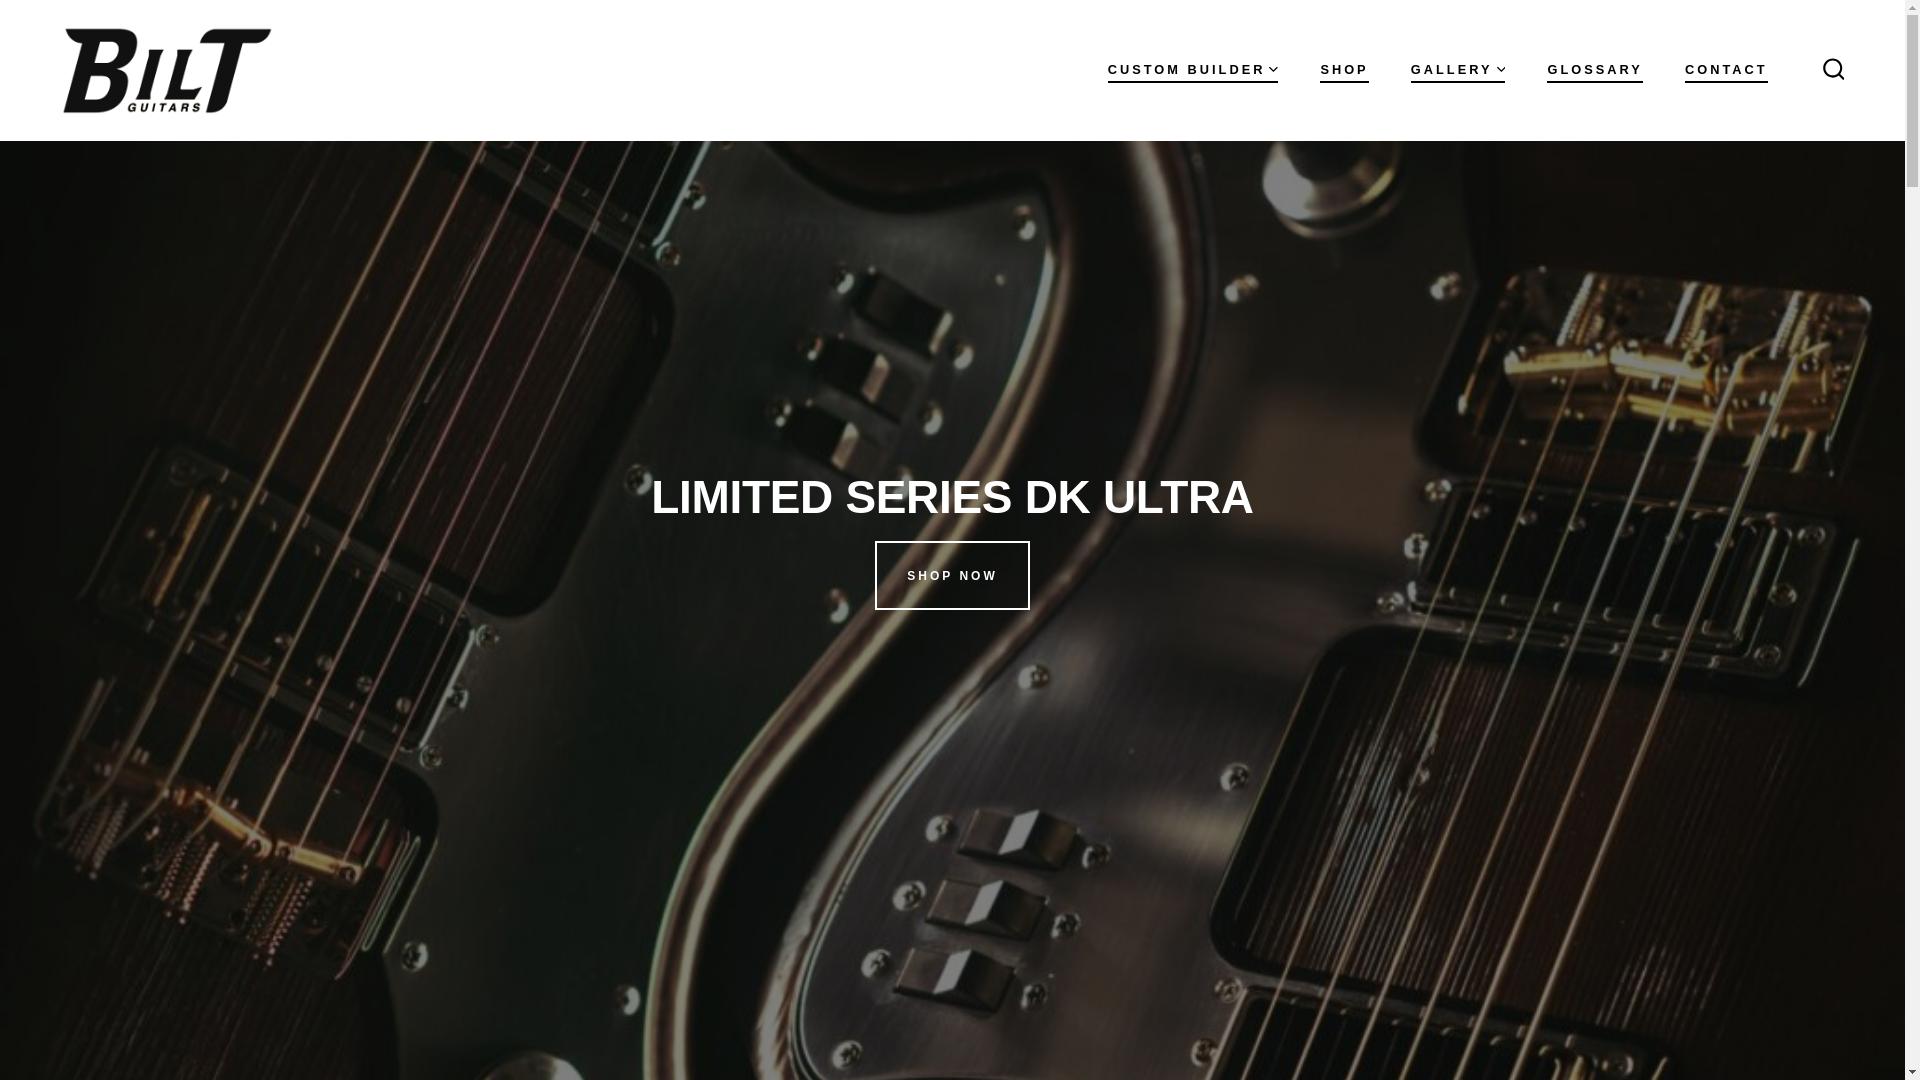  I want to click on CONTACT, so click(1726, 70).